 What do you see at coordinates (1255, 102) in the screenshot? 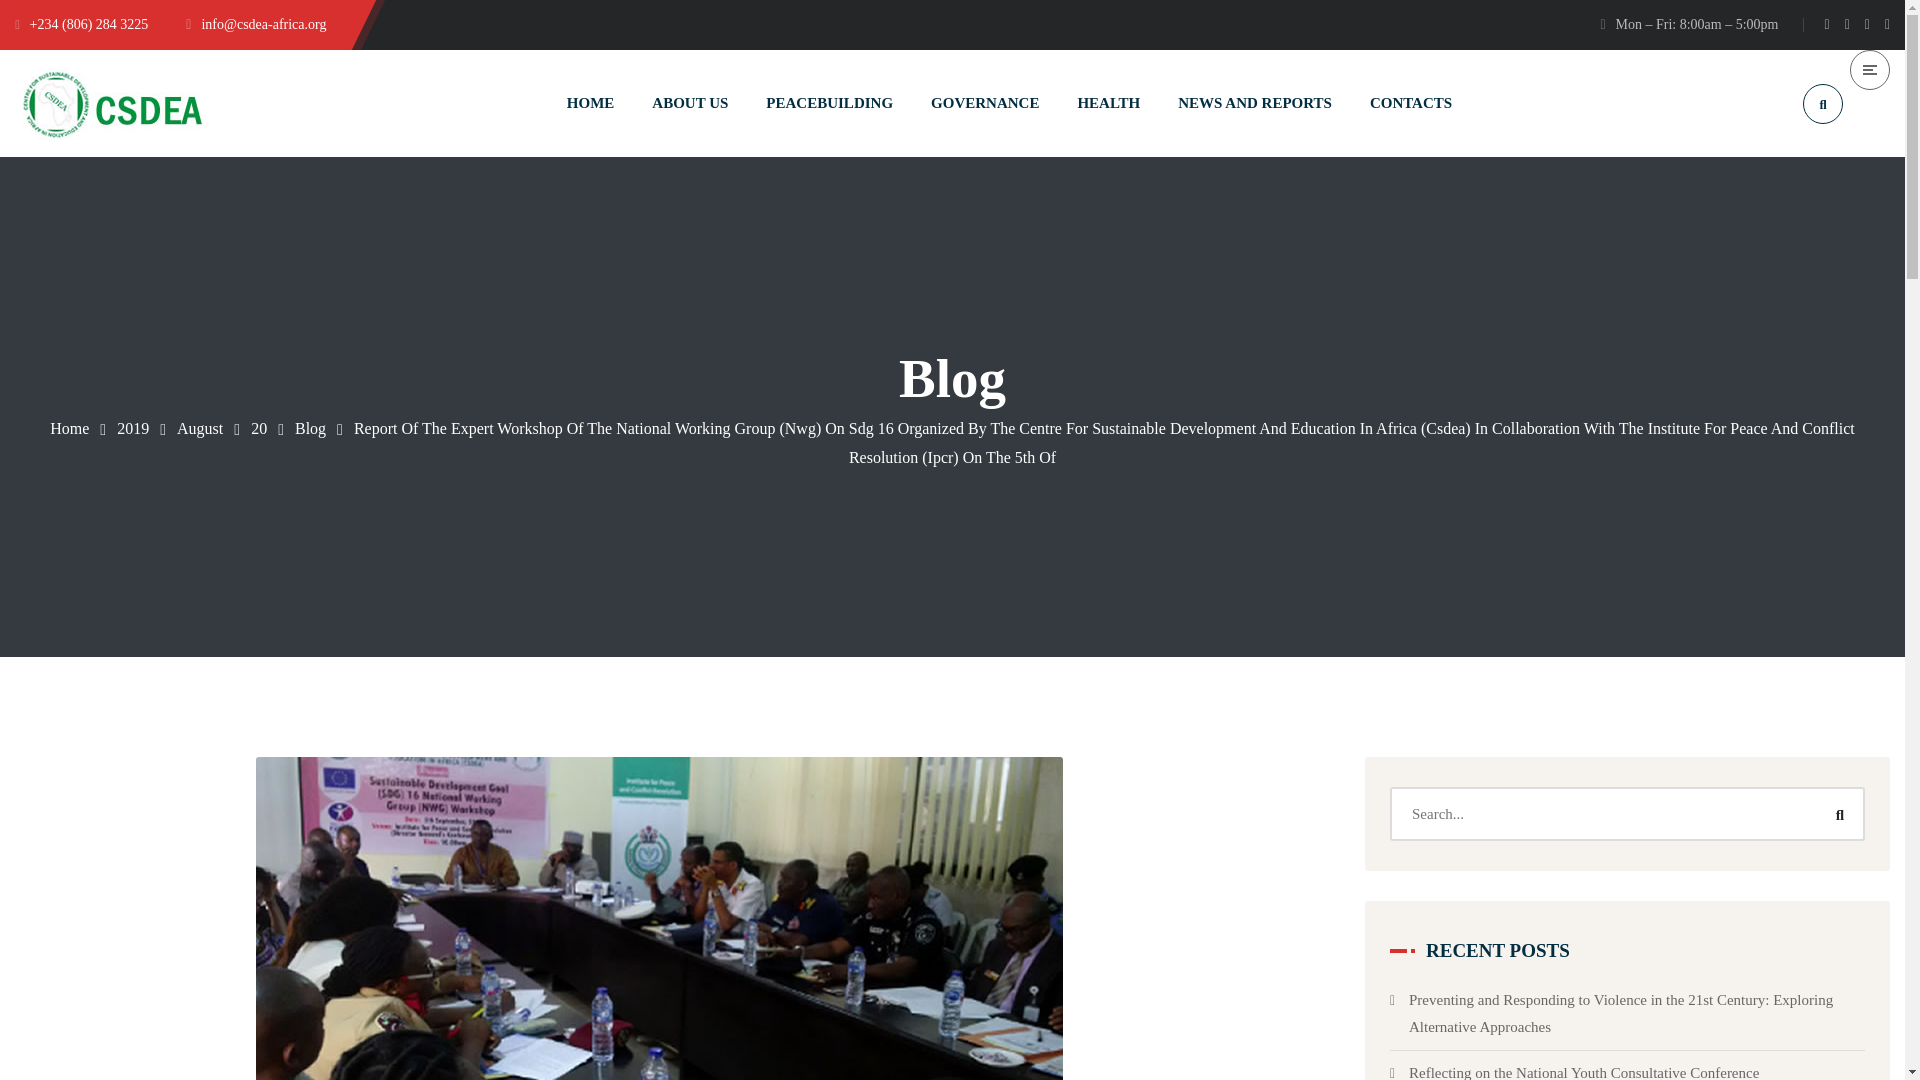
I see `NEWS AND REPORTS` at bounding box center [1255, 102].